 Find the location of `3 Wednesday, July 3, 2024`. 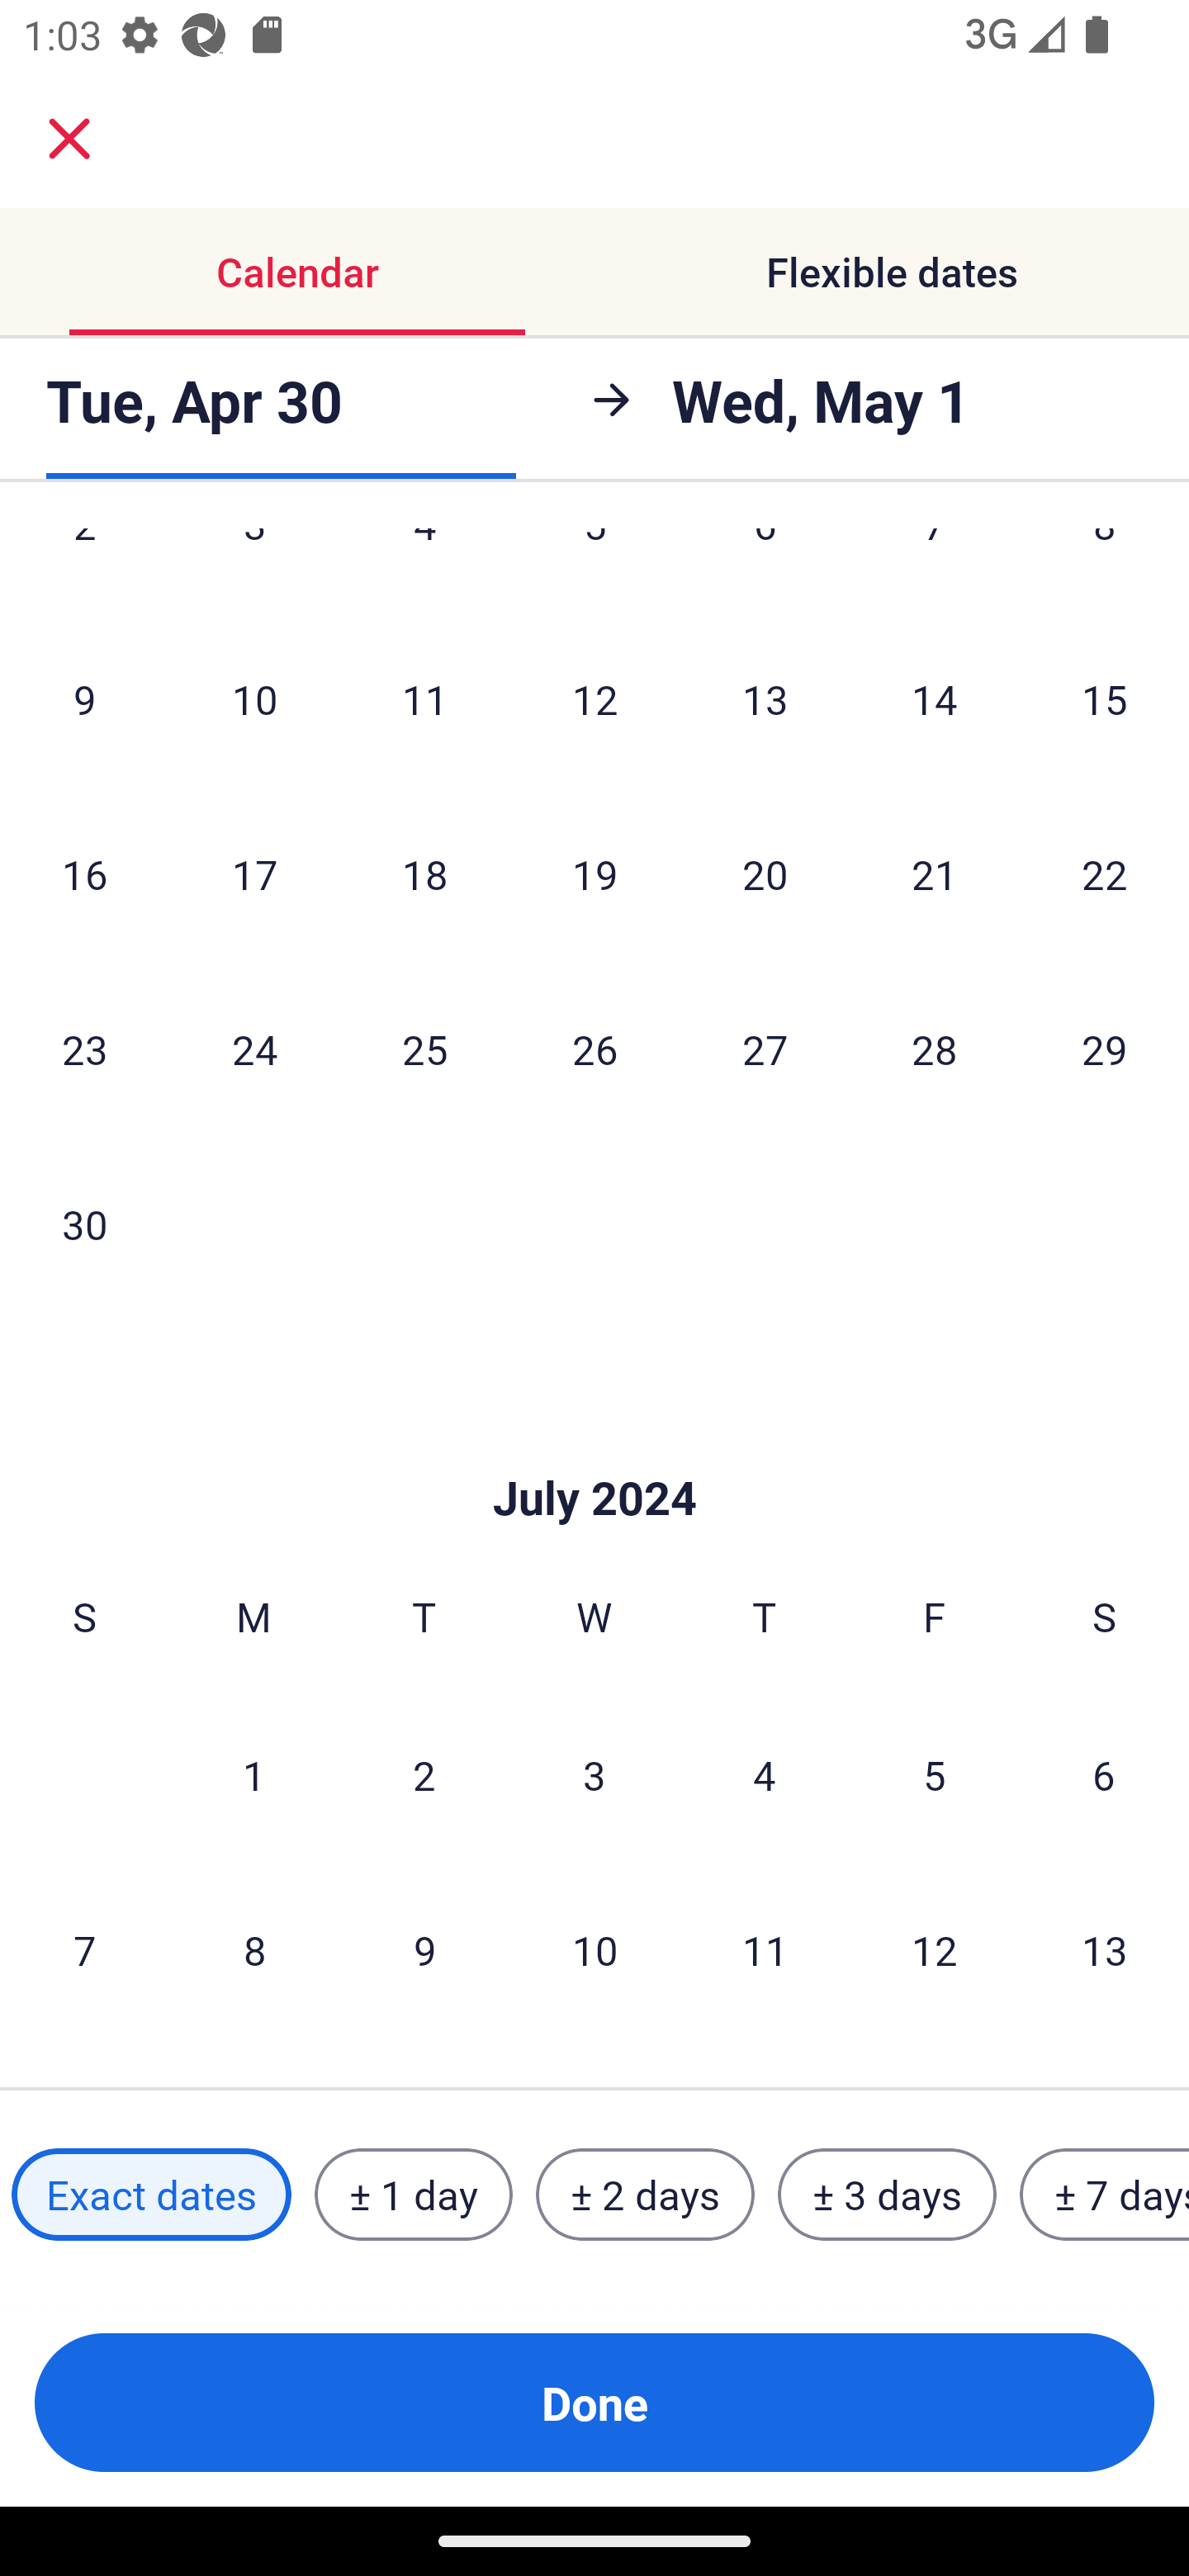

3 Wednesday, July 3, 2024 is located at coordinates (594, 1774).